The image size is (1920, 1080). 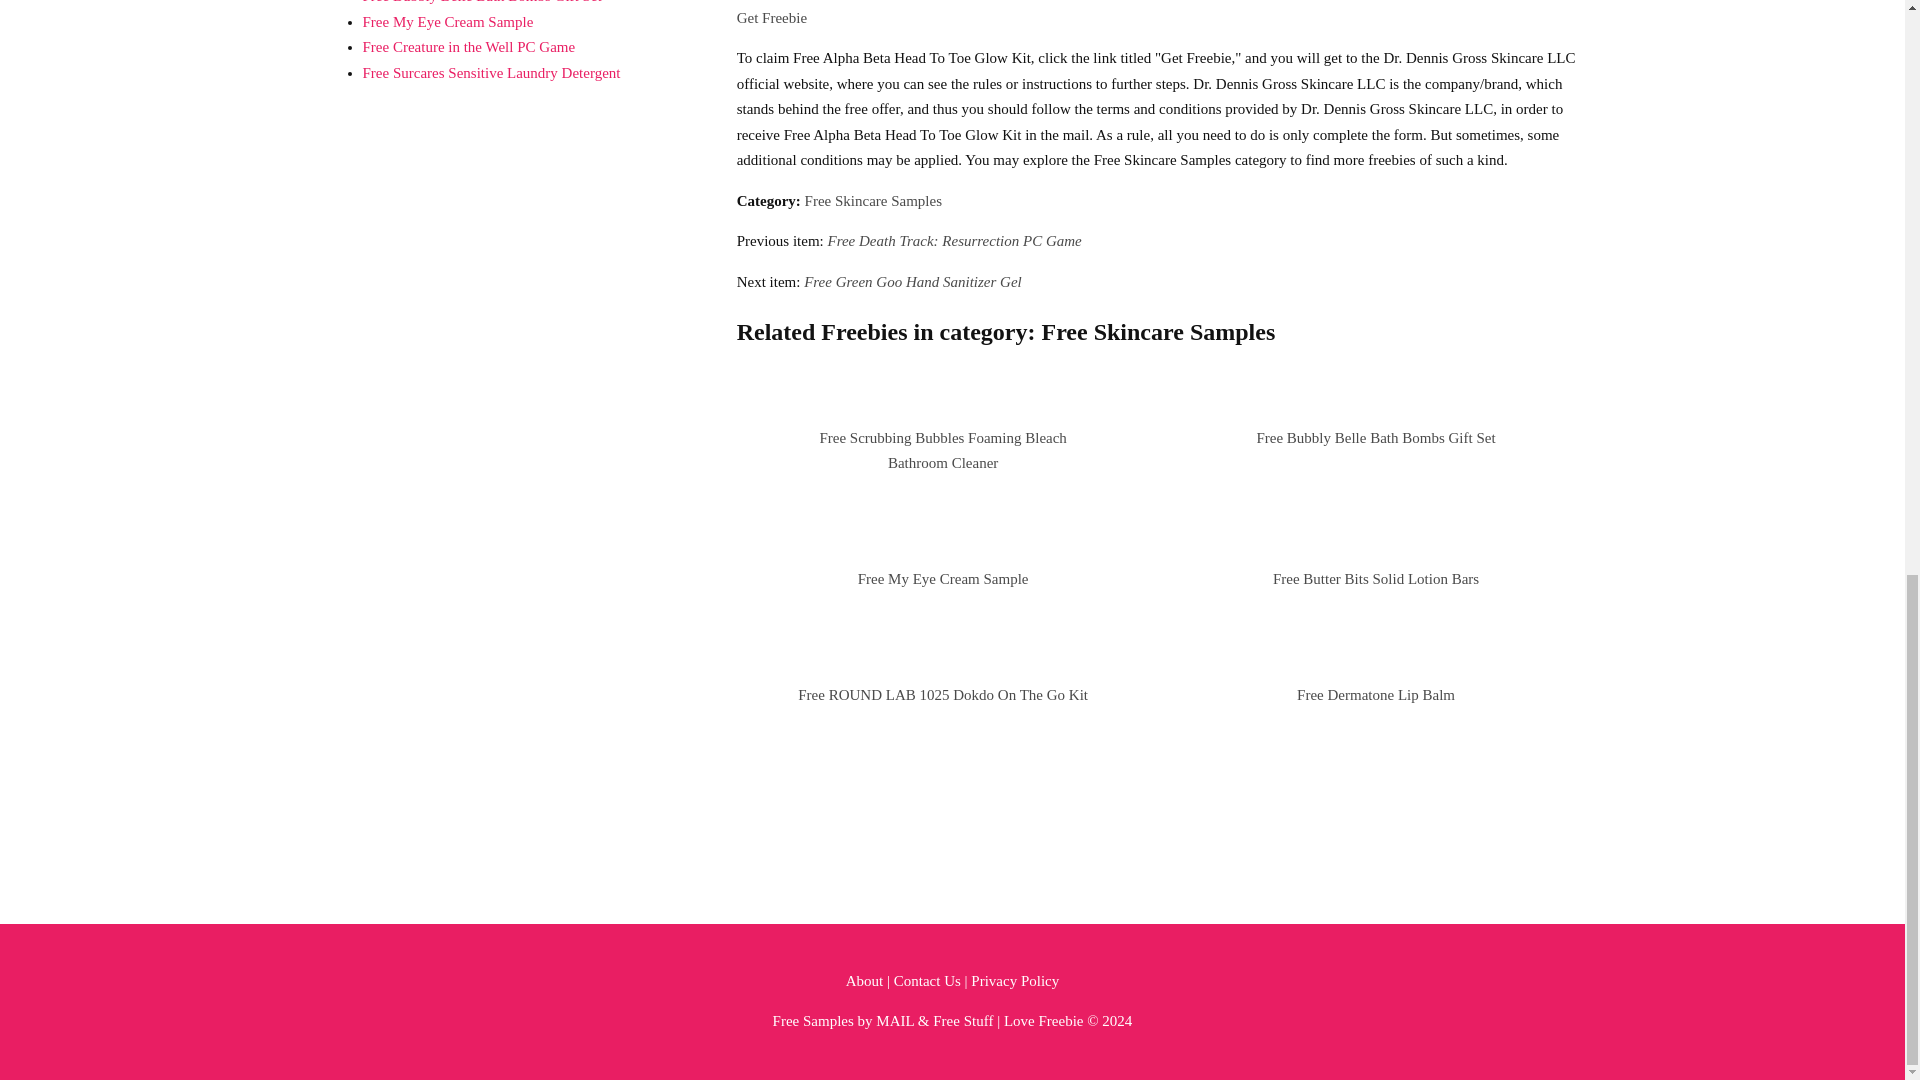 I want to click on Free Green Goo Hand Sanitizer Gel, so click(x=912, y=282).